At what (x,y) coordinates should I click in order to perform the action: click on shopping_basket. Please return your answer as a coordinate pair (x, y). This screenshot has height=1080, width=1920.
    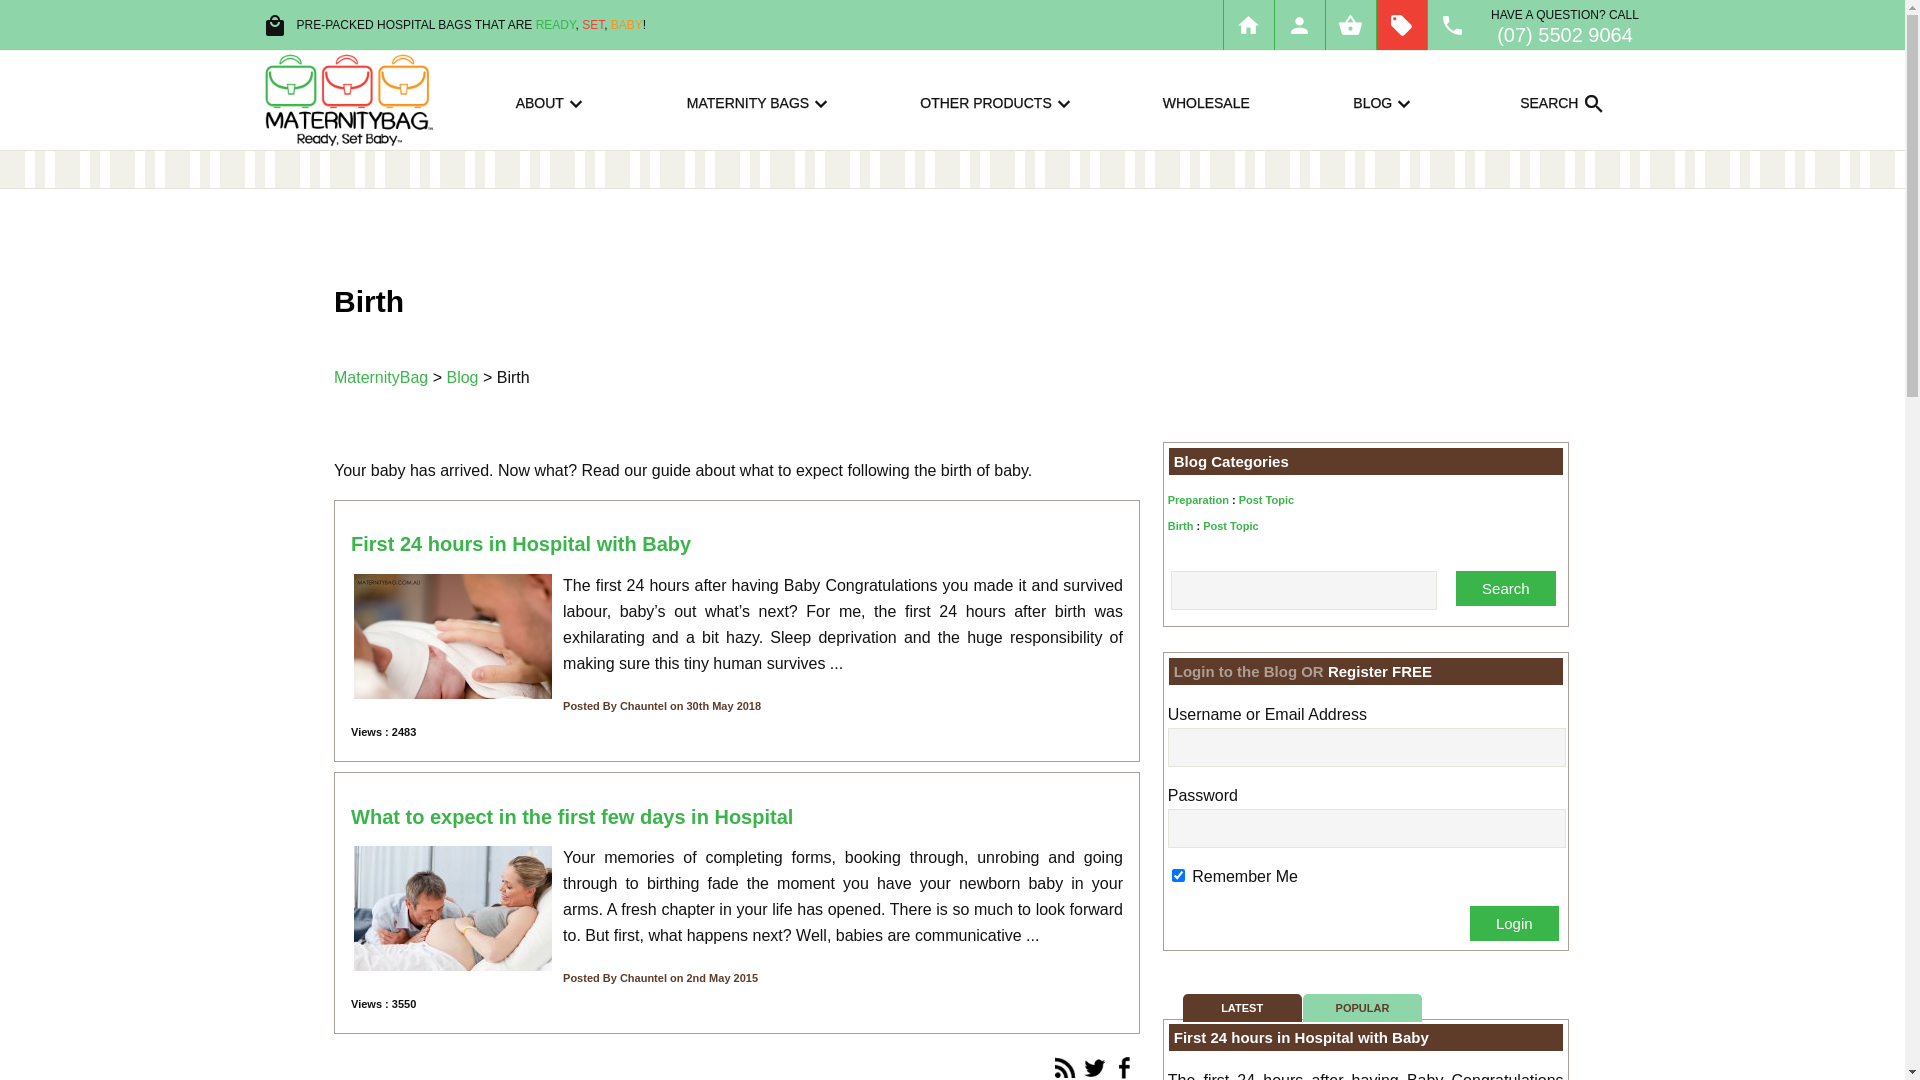
    Looking at the image, I should click on (1351, 25).